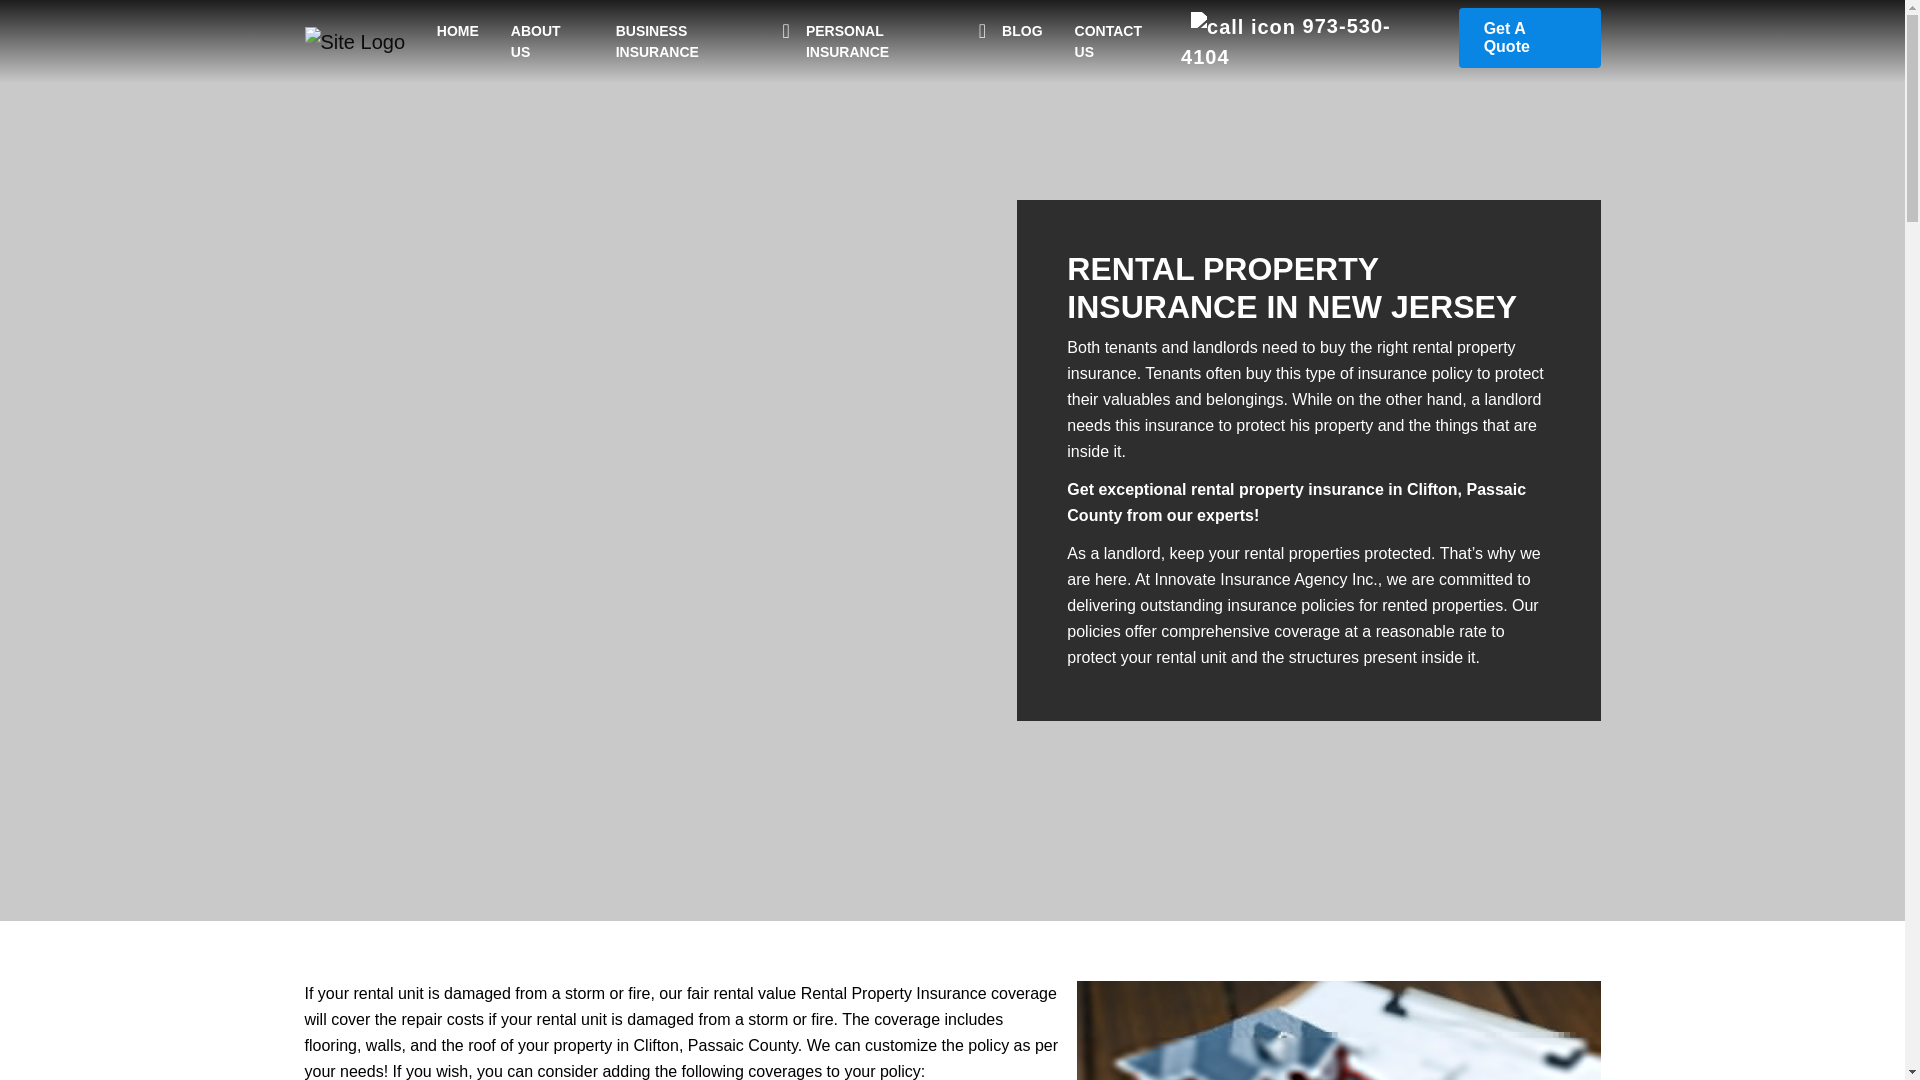 Image resolution: width=1920 pixels, height=1080 pixels. I want to click on BUSINESS INSURANCE, so click(694, 40).